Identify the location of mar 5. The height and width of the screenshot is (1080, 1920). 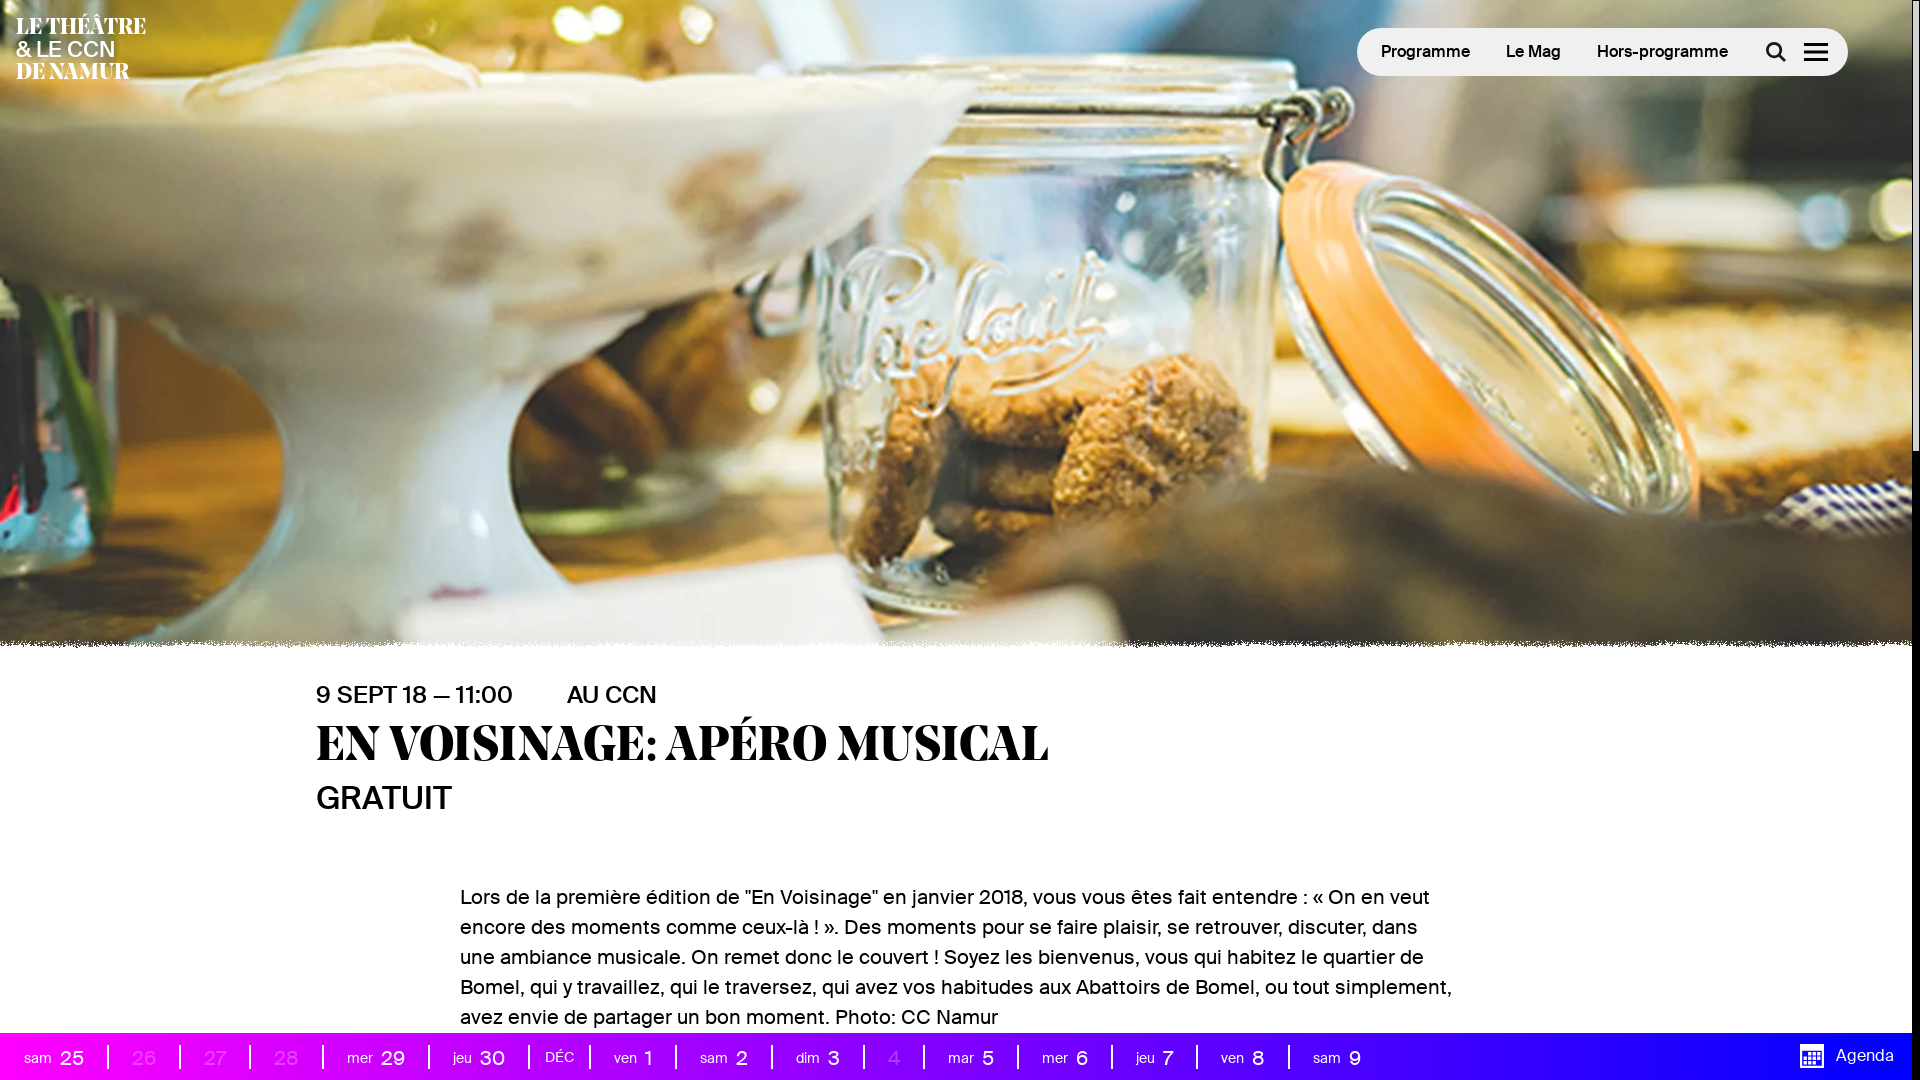
(970, 1058).